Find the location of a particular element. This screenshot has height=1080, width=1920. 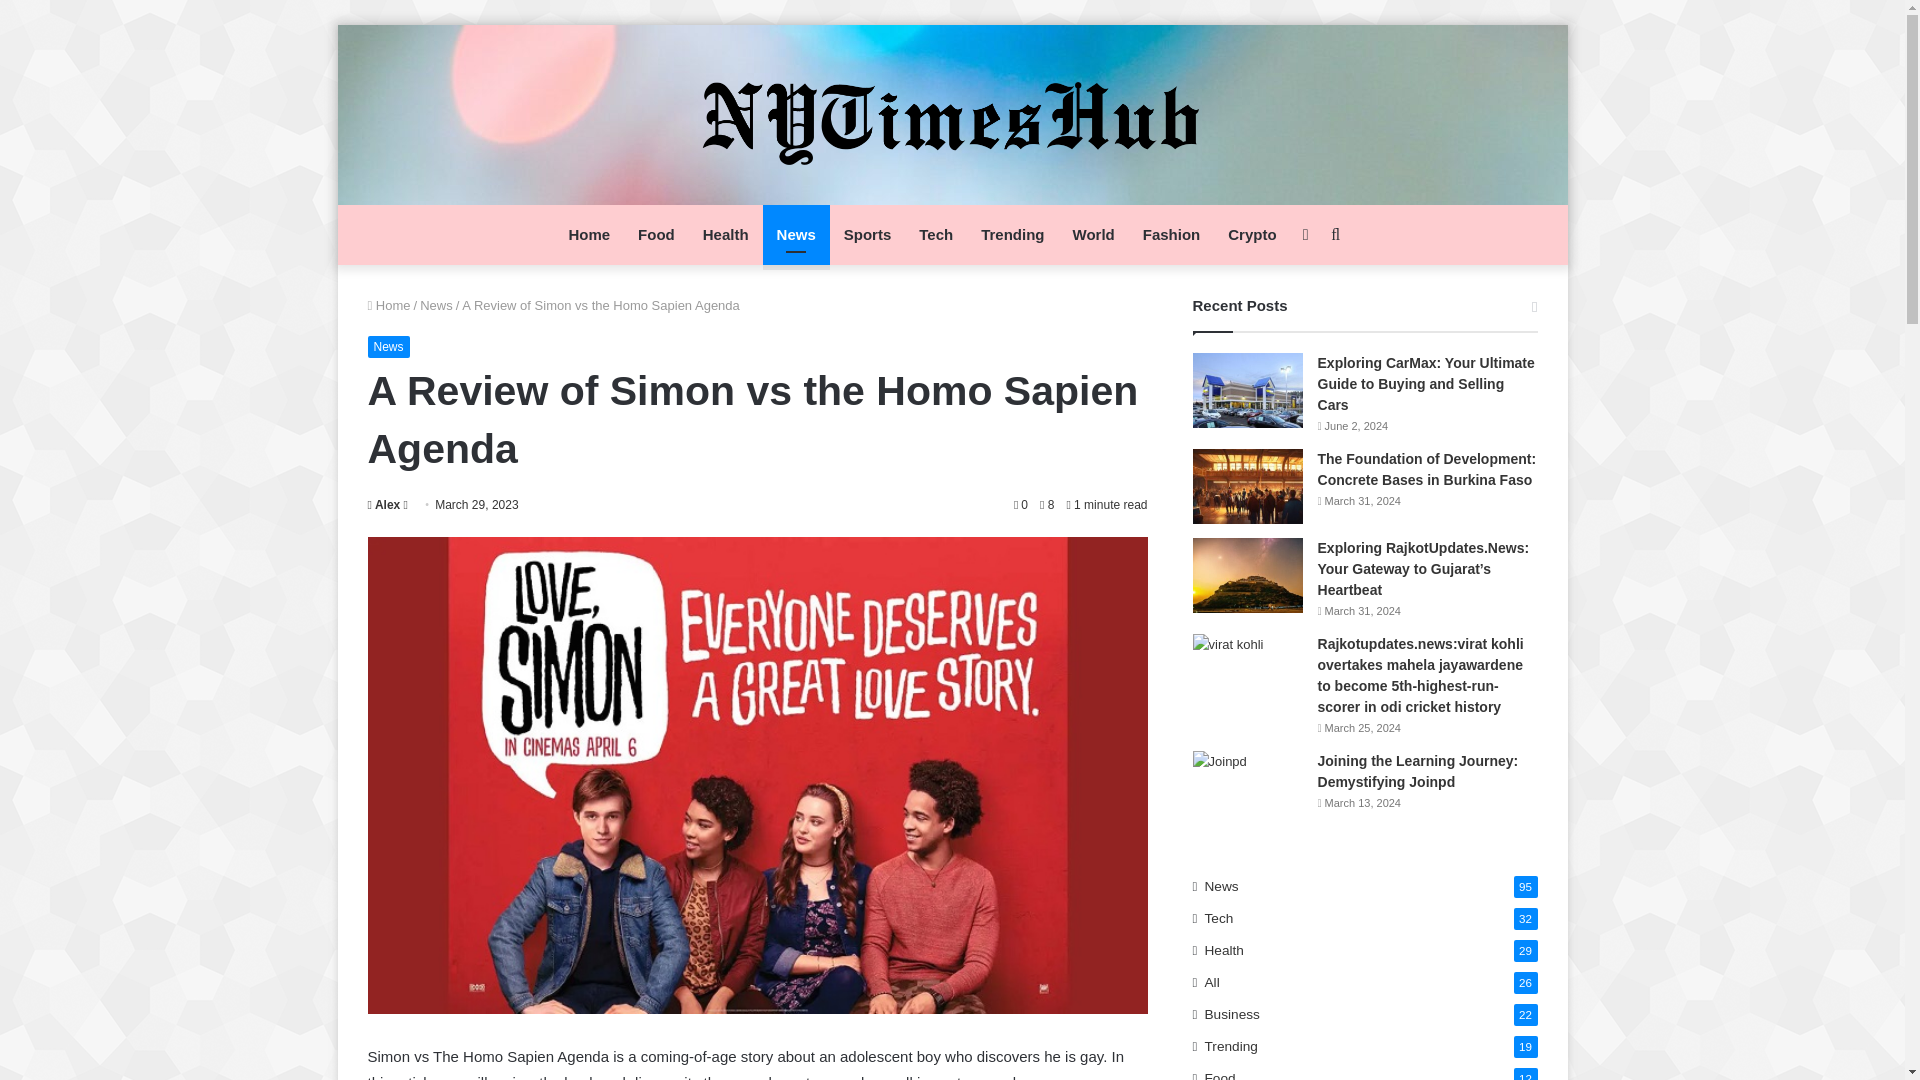

News is located at coordinates (436, 306).